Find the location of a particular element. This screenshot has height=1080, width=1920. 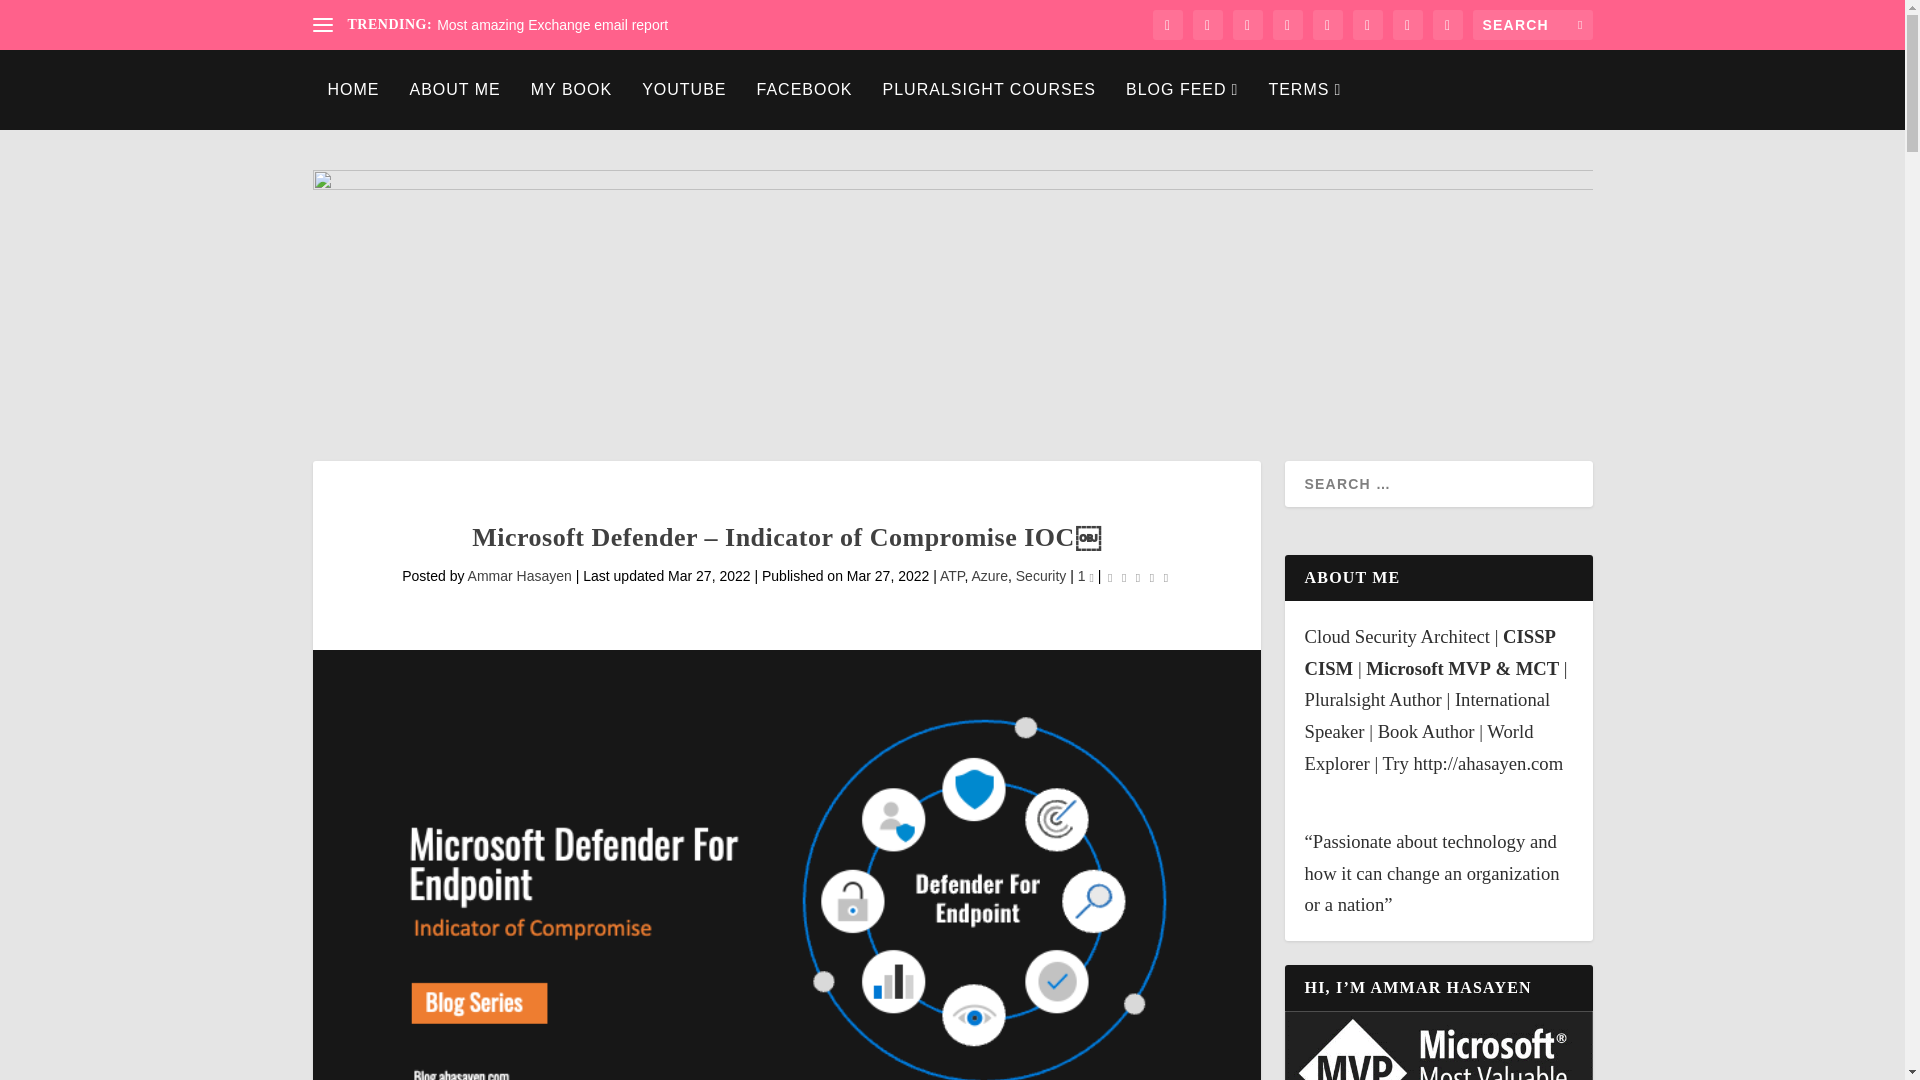

YOUTUBE is located at coordinates (683, 89).